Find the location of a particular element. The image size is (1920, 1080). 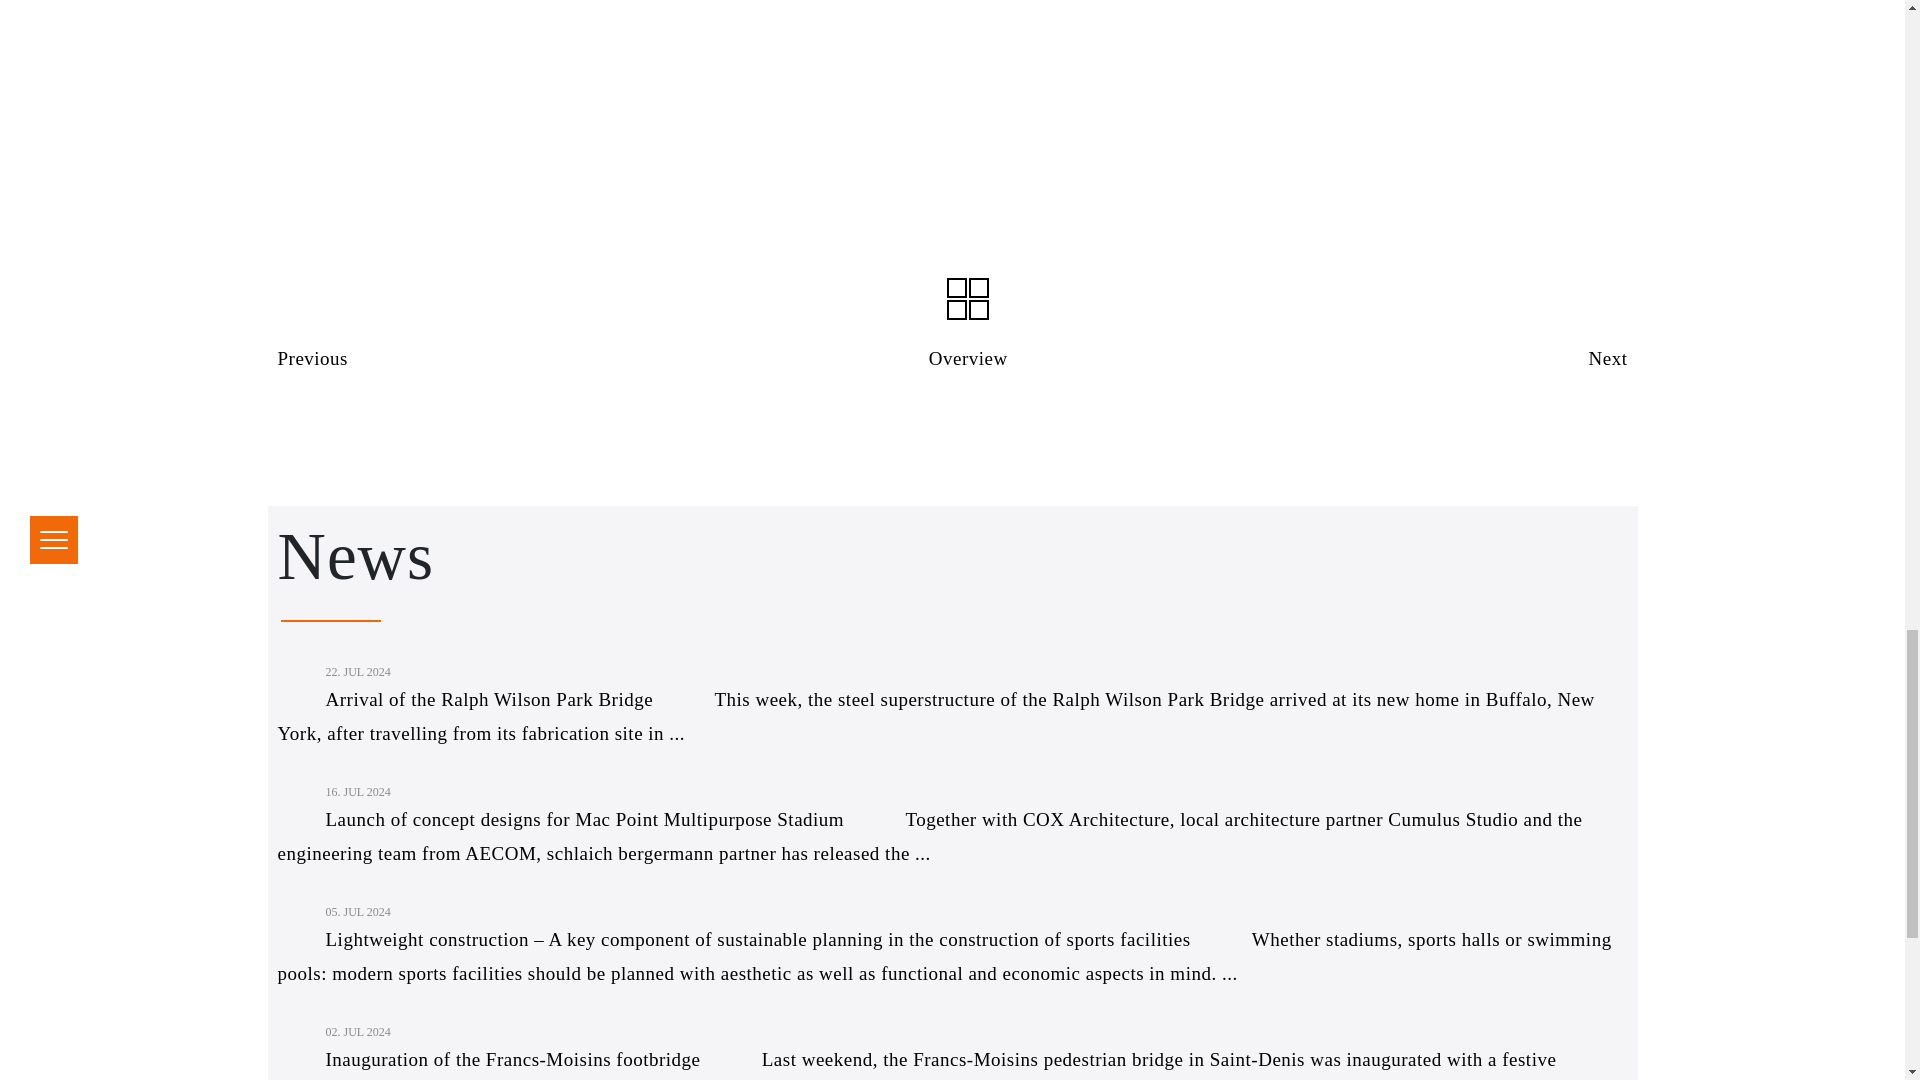

Arrival of the Ralph Wilson Park Bridge is located at coordinates (470, 699).